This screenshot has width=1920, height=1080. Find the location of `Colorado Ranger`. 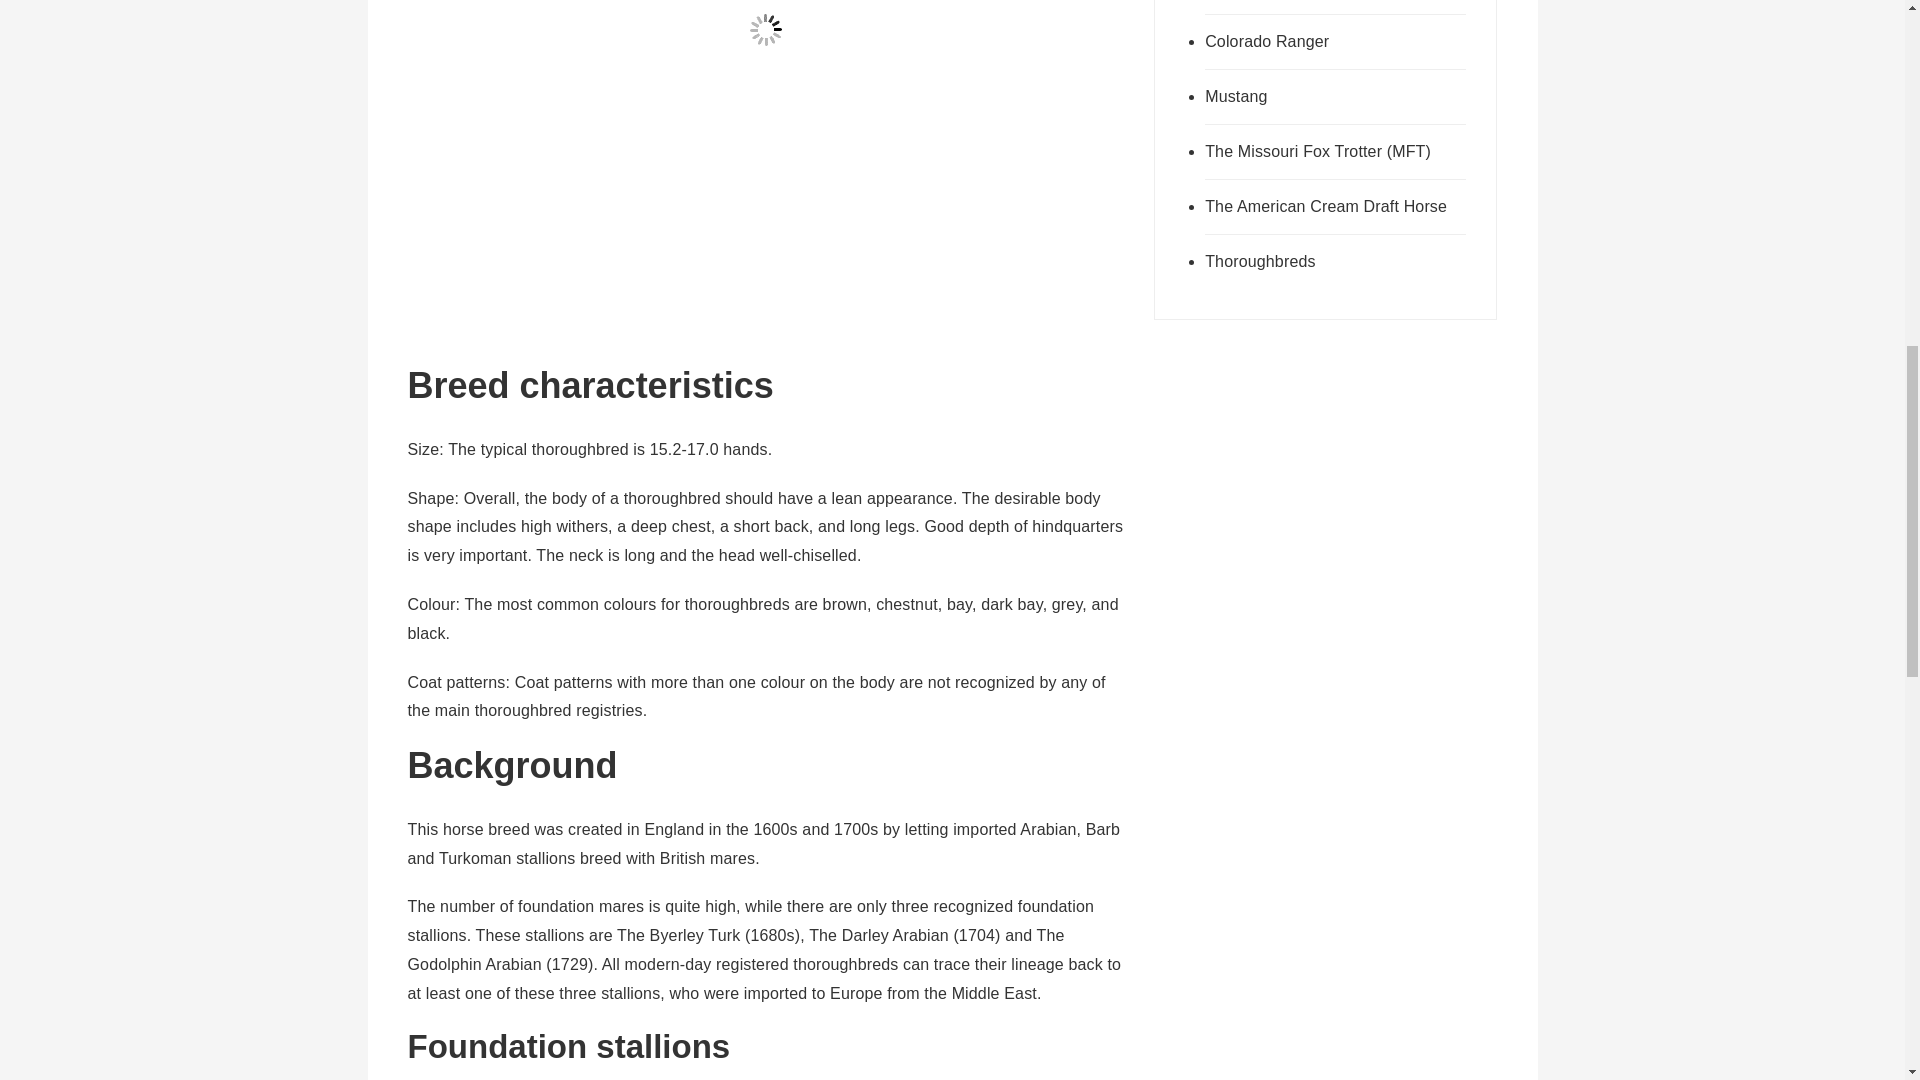

Colorado Ranger is located at coordinates (1336, 42).